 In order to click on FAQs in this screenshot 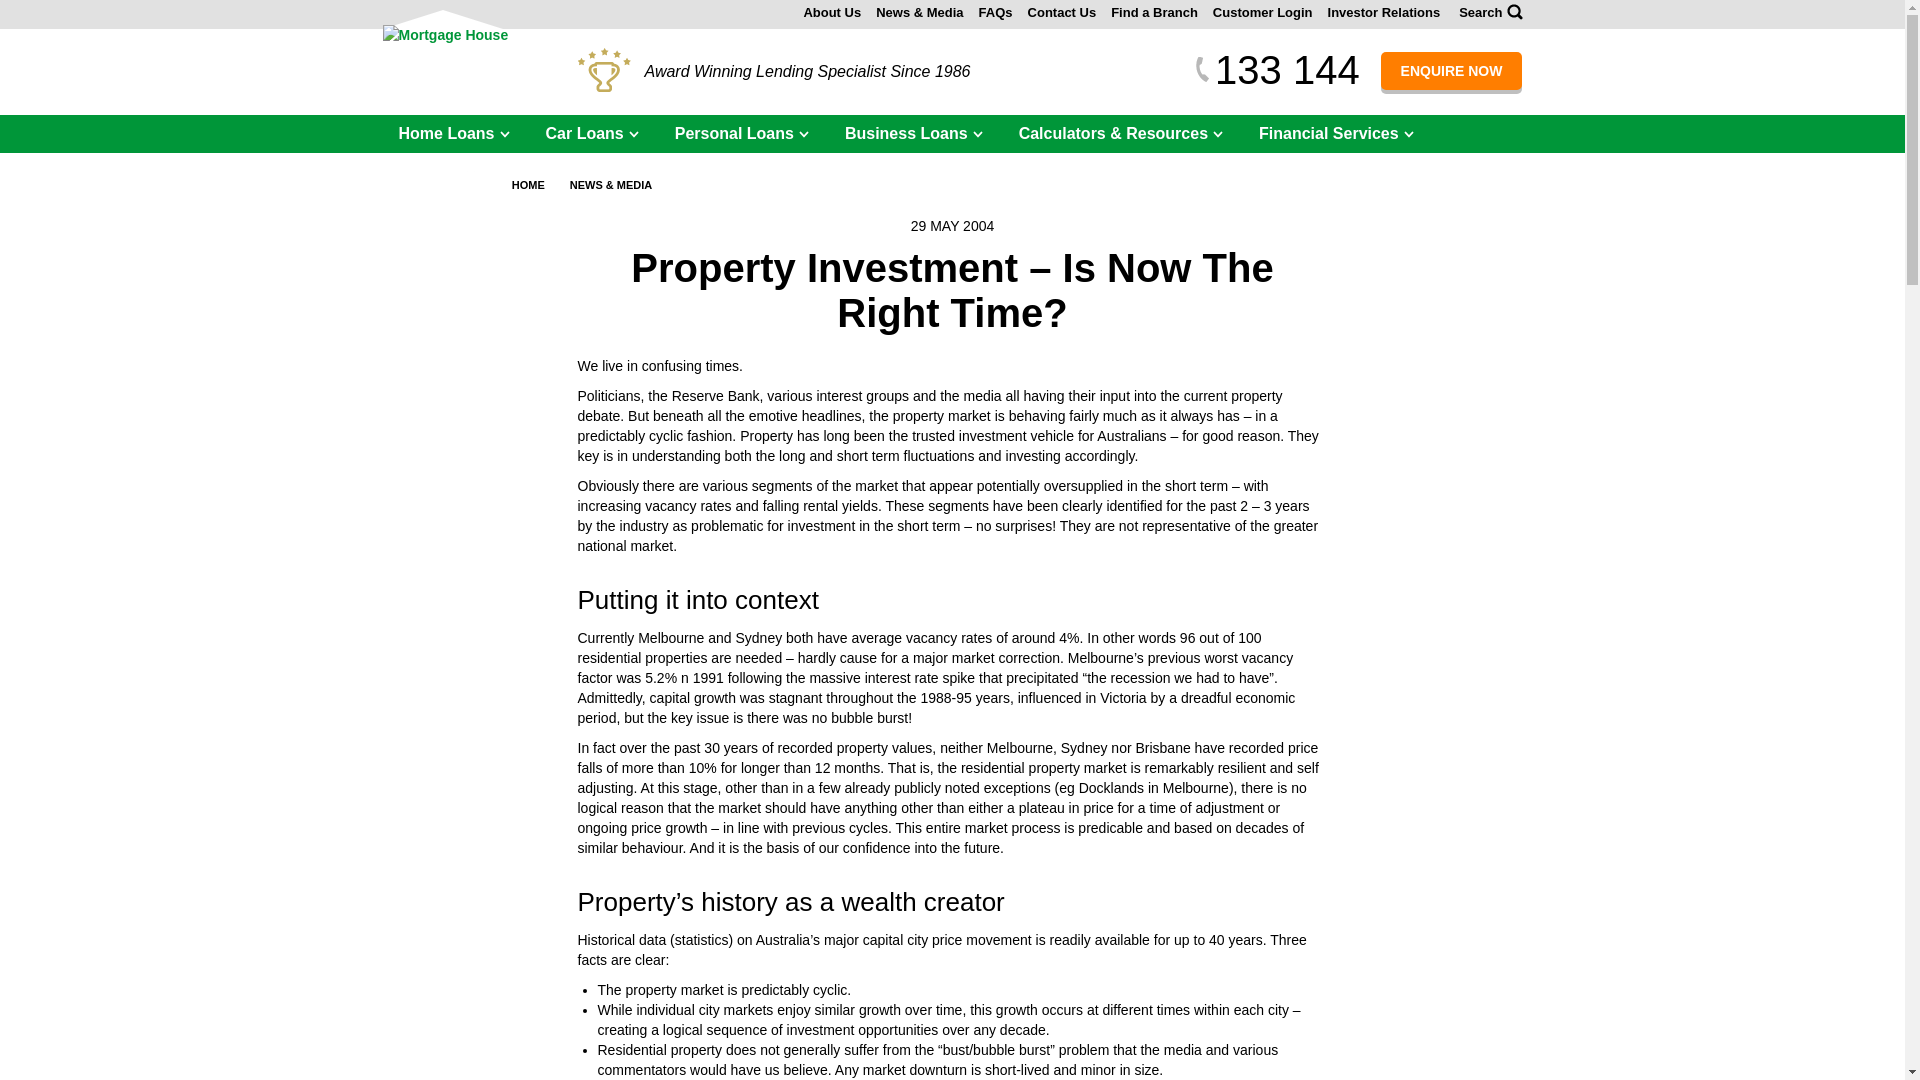, I will do `click(996, 12)`.